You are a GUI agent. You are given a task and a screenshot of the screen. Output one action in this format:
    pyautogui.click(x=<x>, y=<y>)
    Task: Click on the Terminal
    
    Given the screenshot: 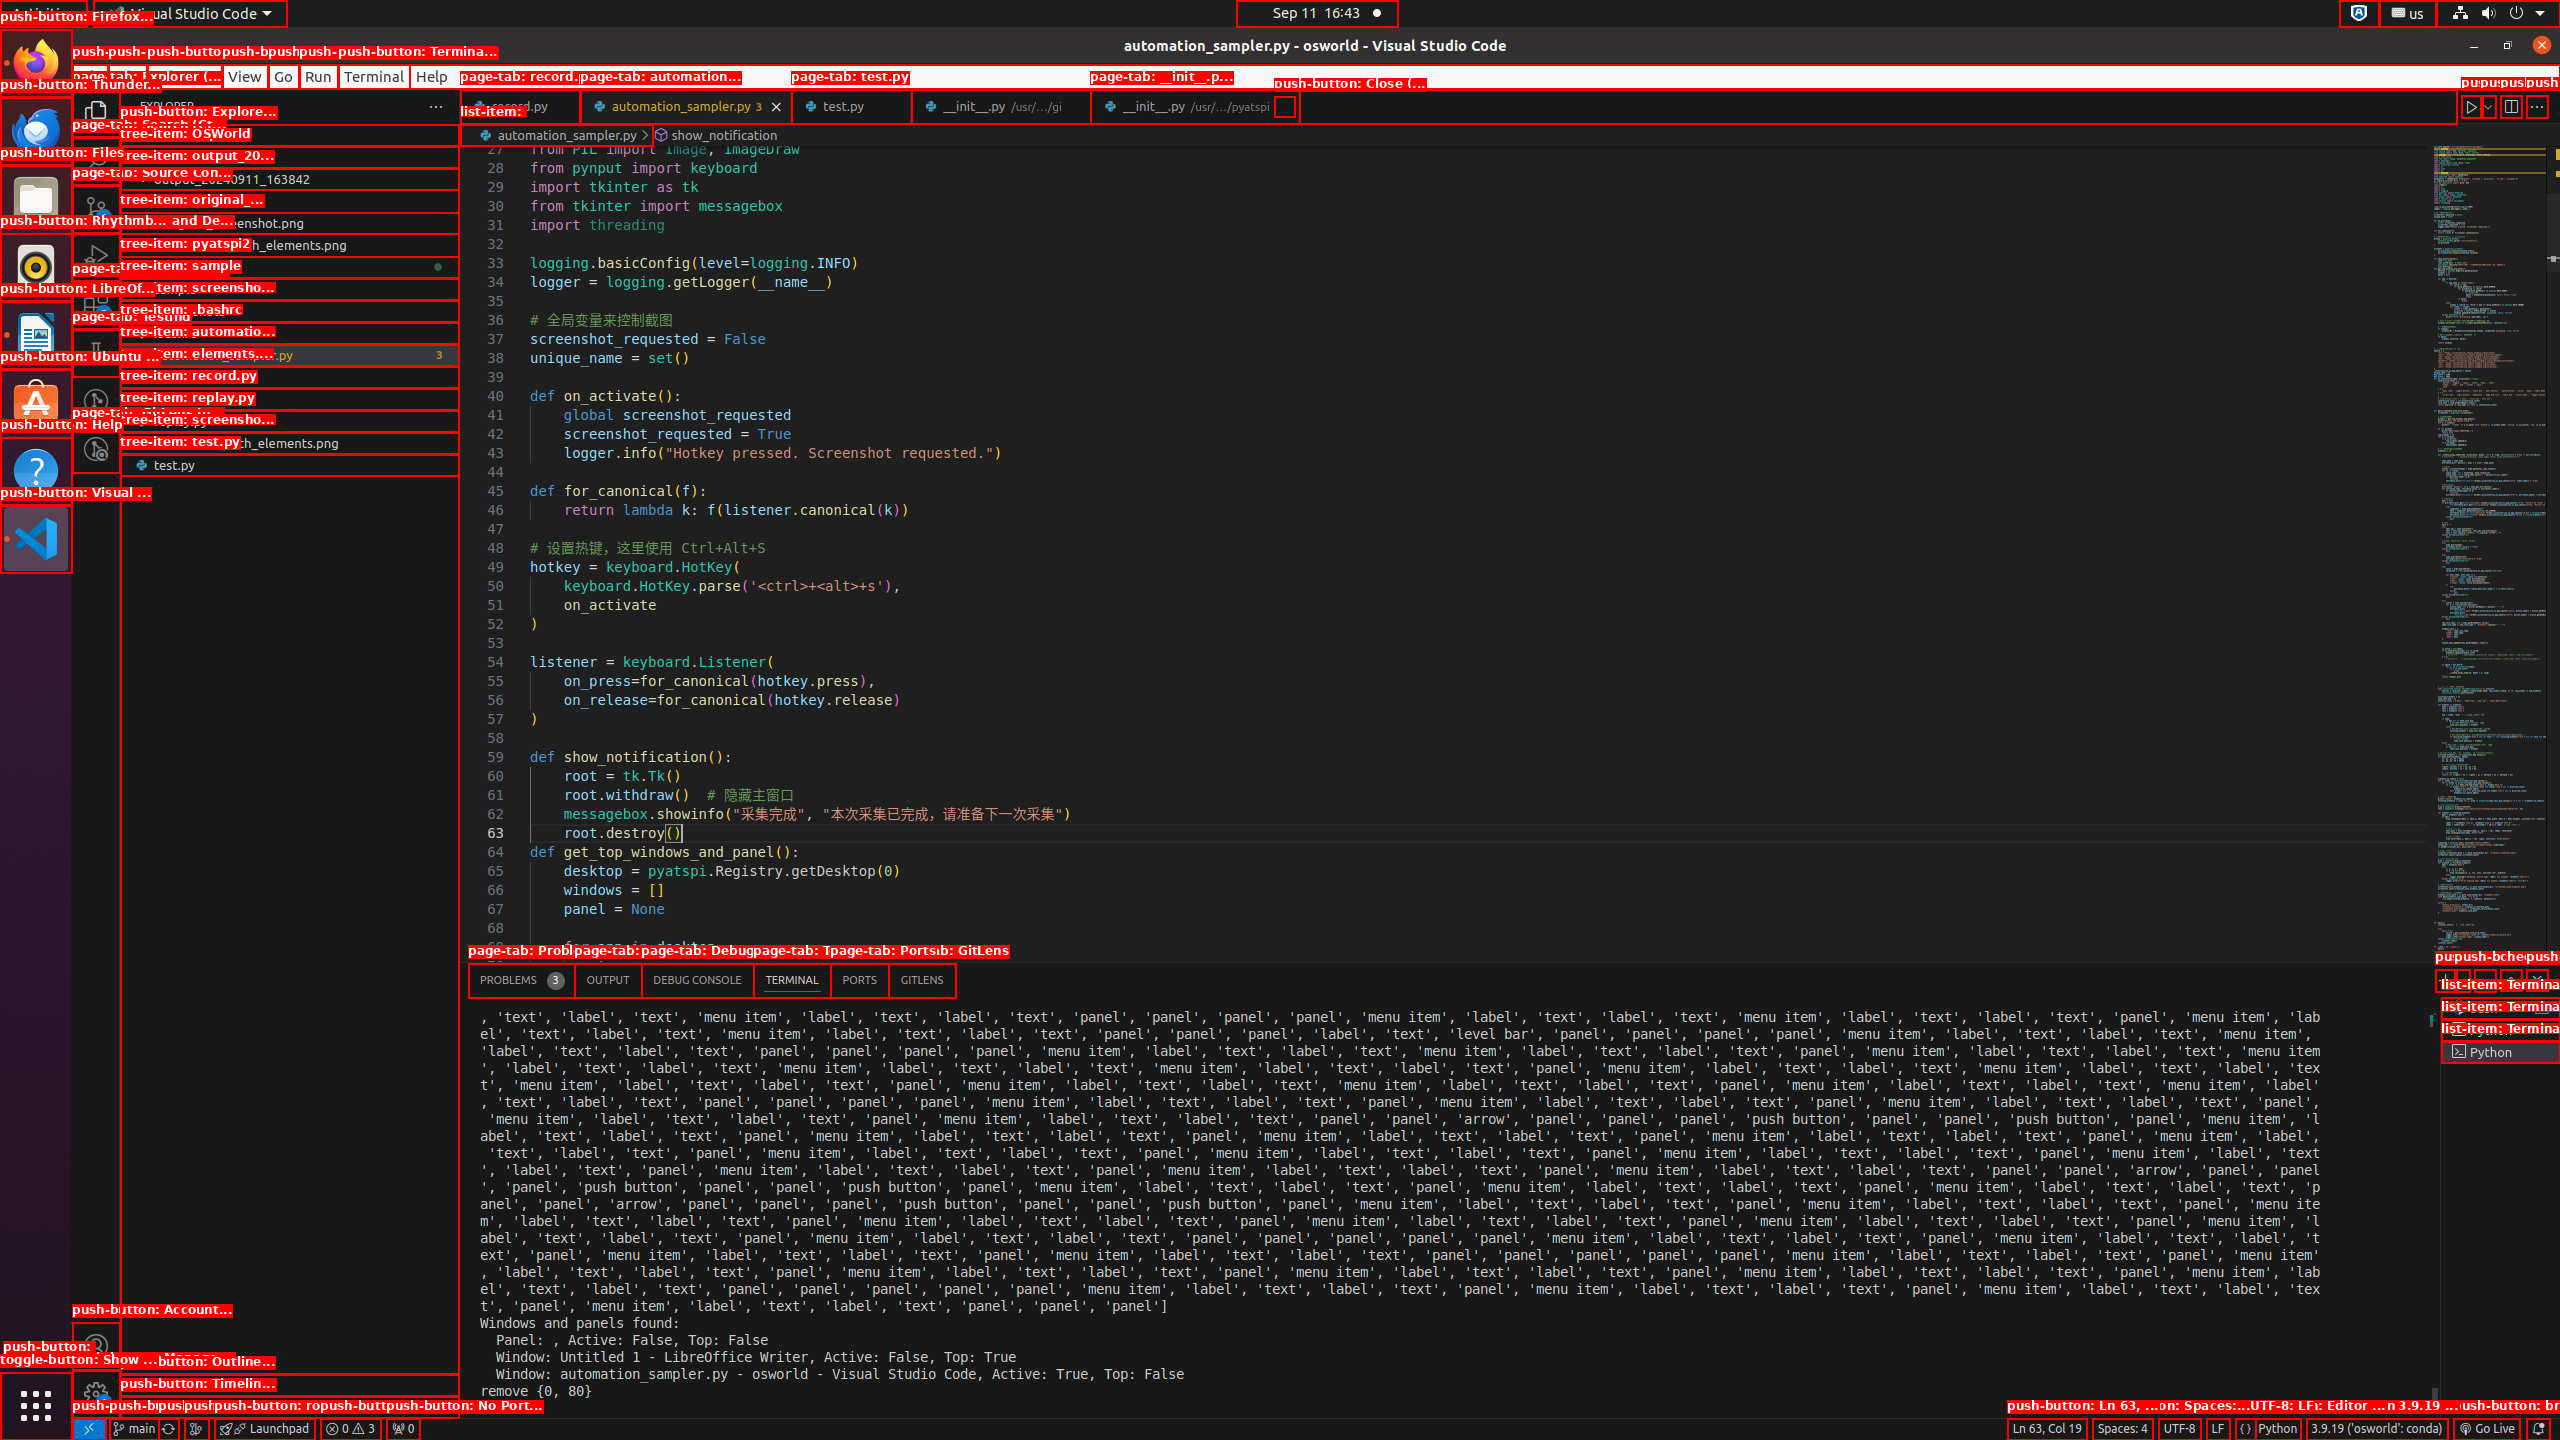 What is the action you would take?
    pyautogui.click(x=374, y=76)
    